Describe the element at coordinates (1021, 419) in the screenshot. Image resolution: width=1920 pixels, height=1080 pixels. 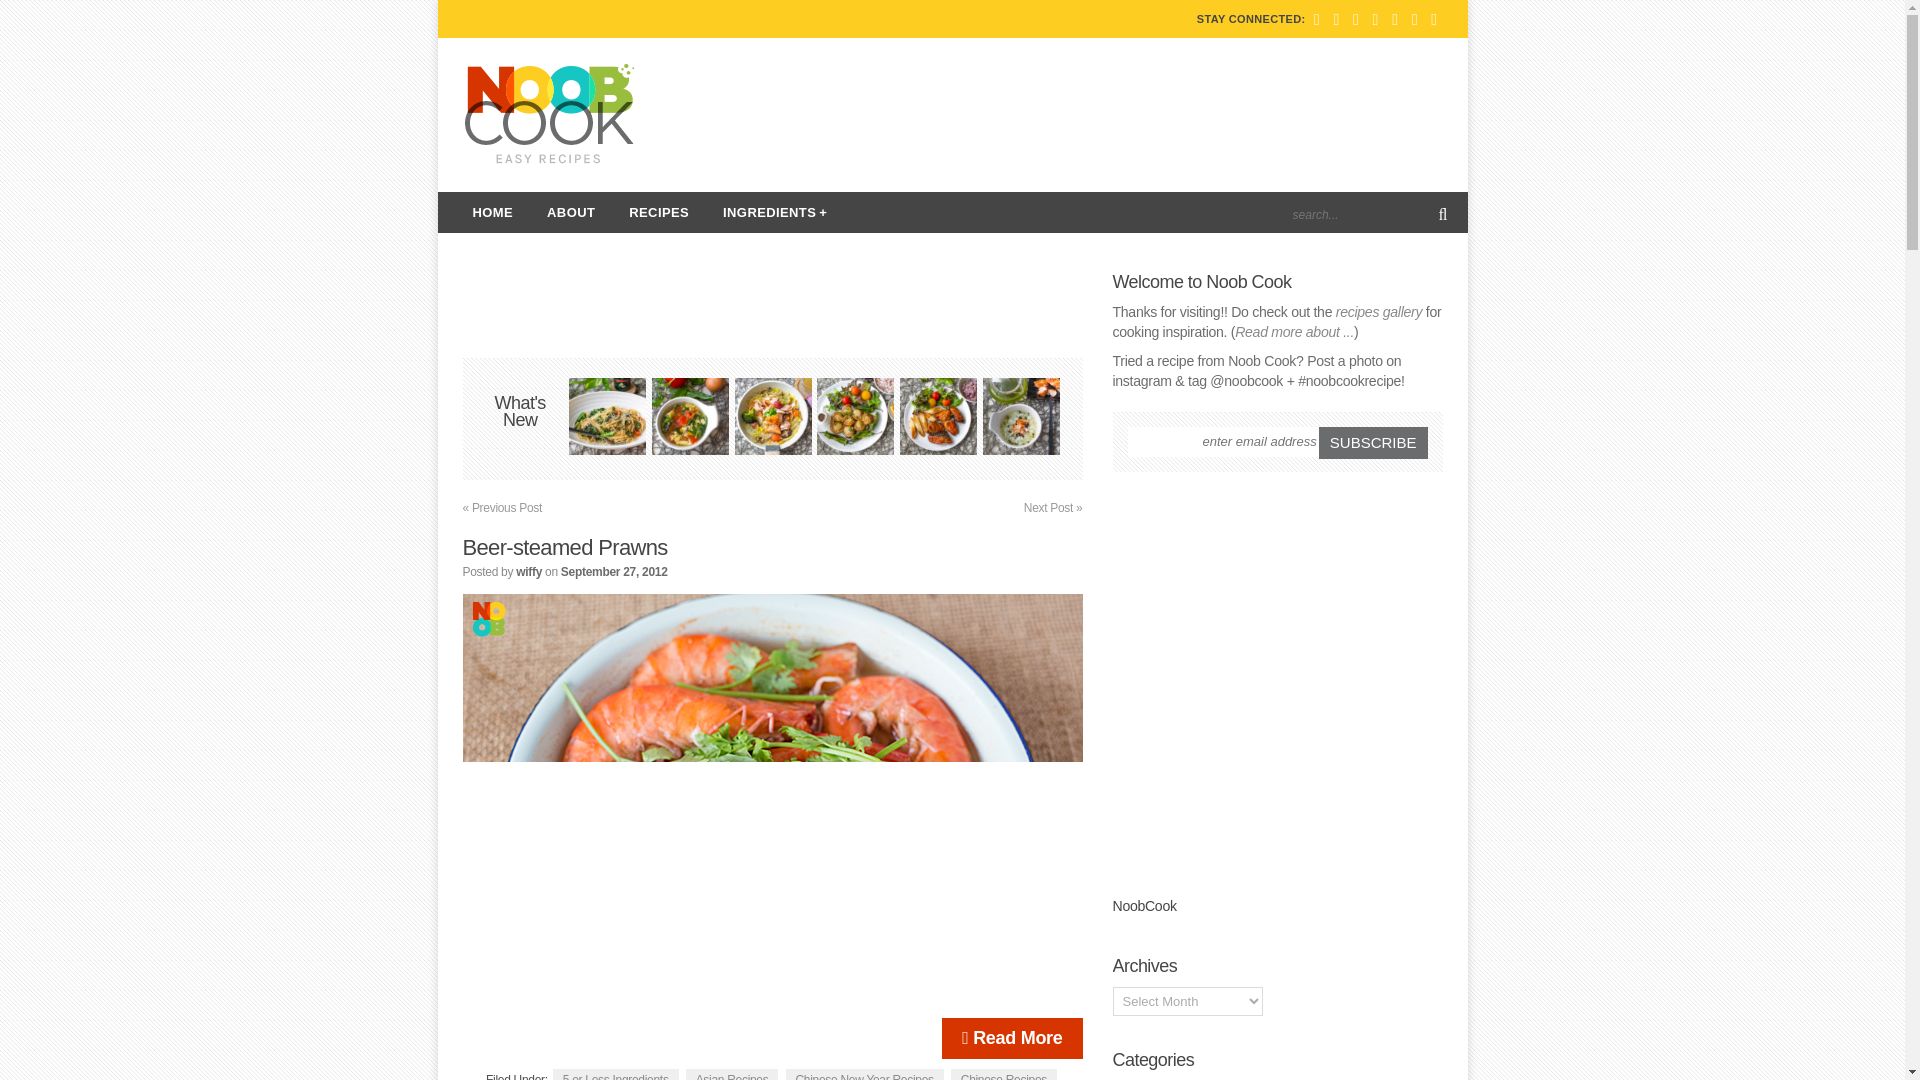
I see `15-Minute Salmon Ochazuke` at that location.